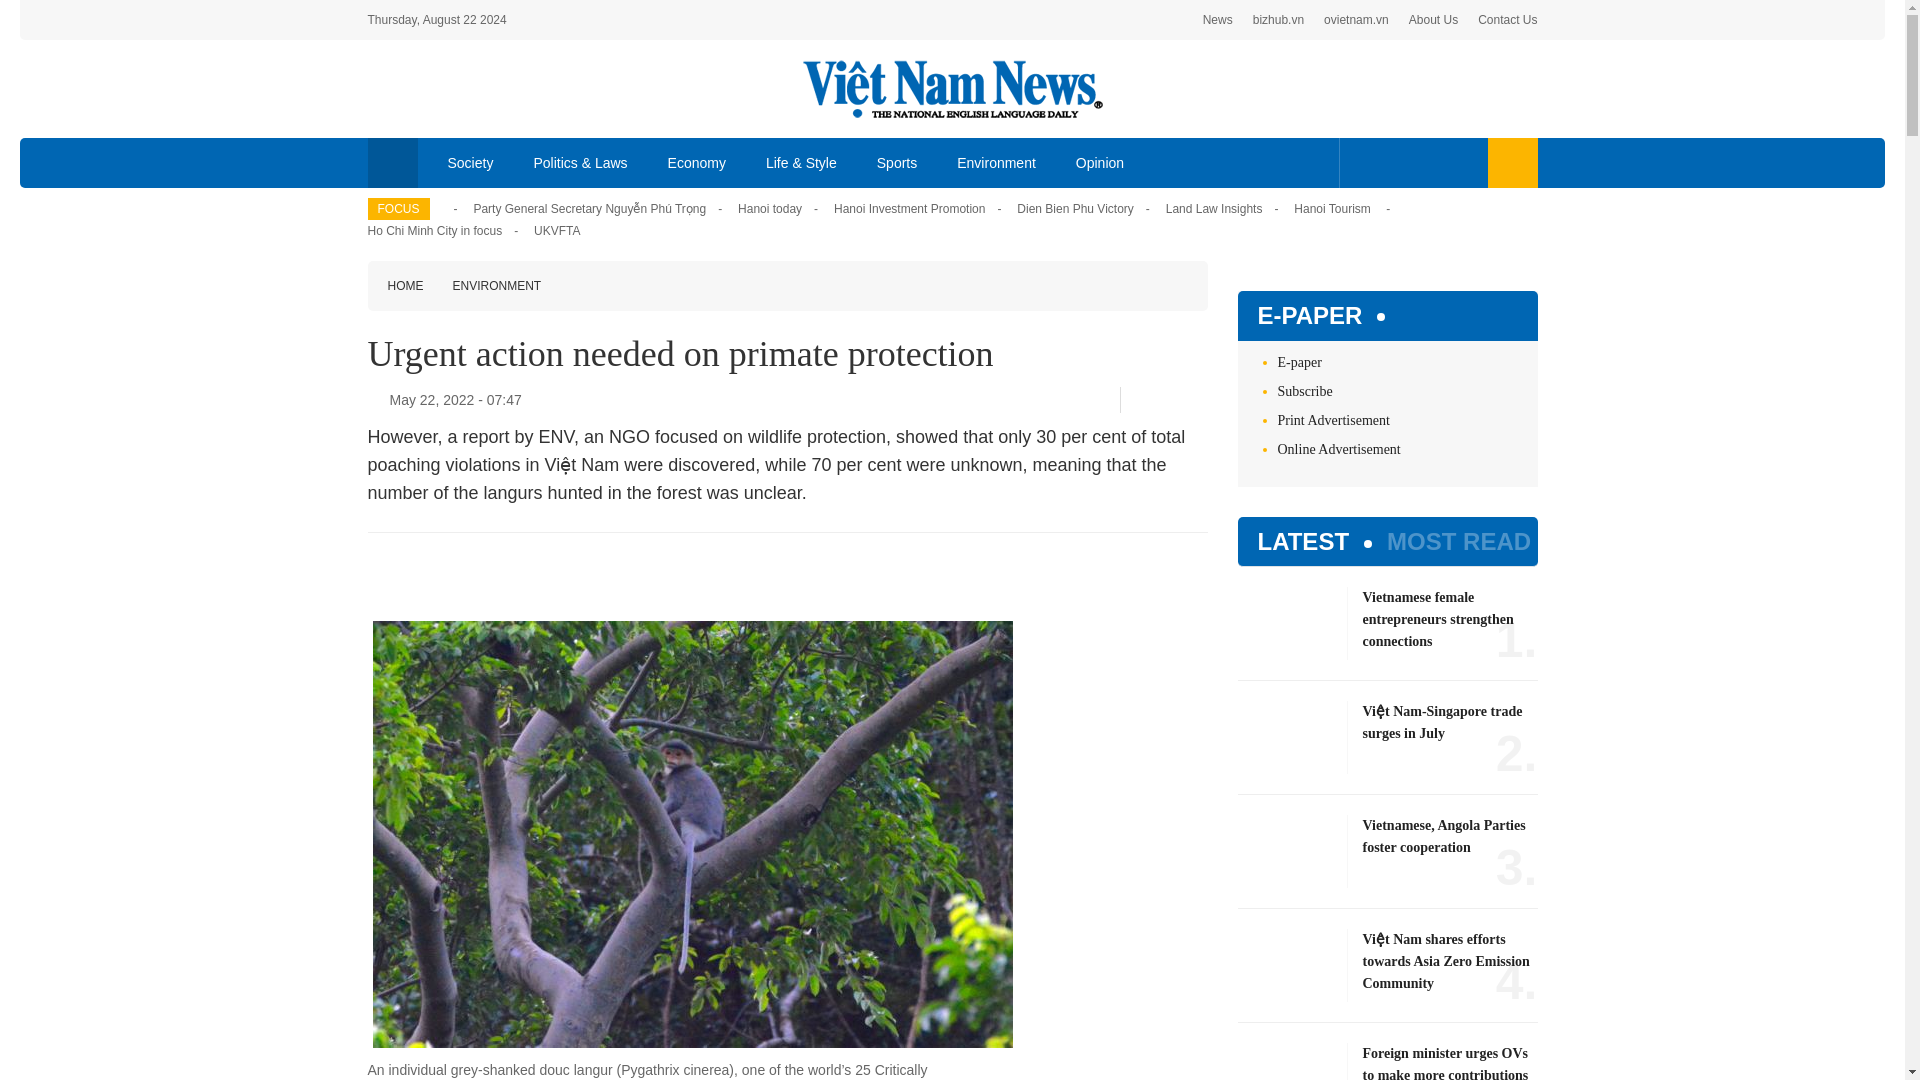  Describe the element at coordinates (1508, 20) in the screenshot. I see `Contact Us` at that location.